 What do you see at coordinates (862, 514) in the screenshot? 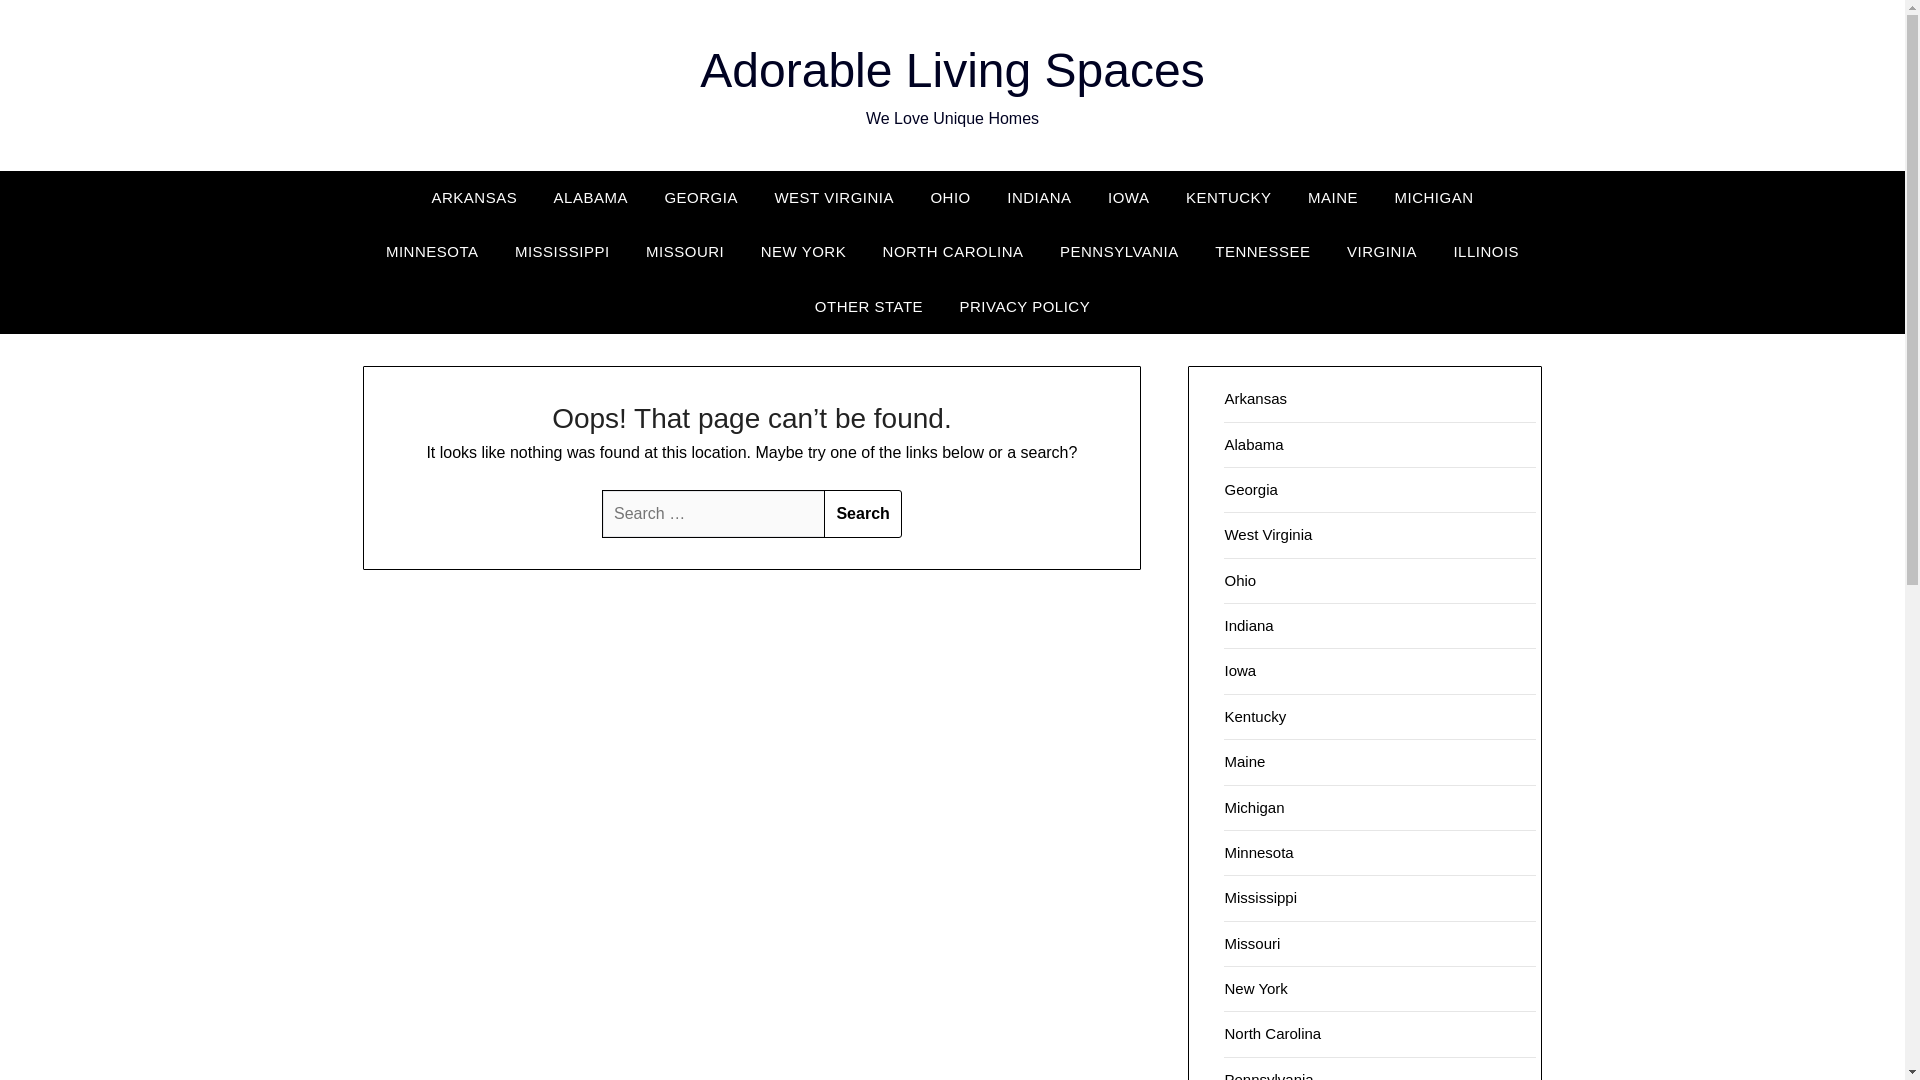
I see `Search` at bounding box center [862, 514].